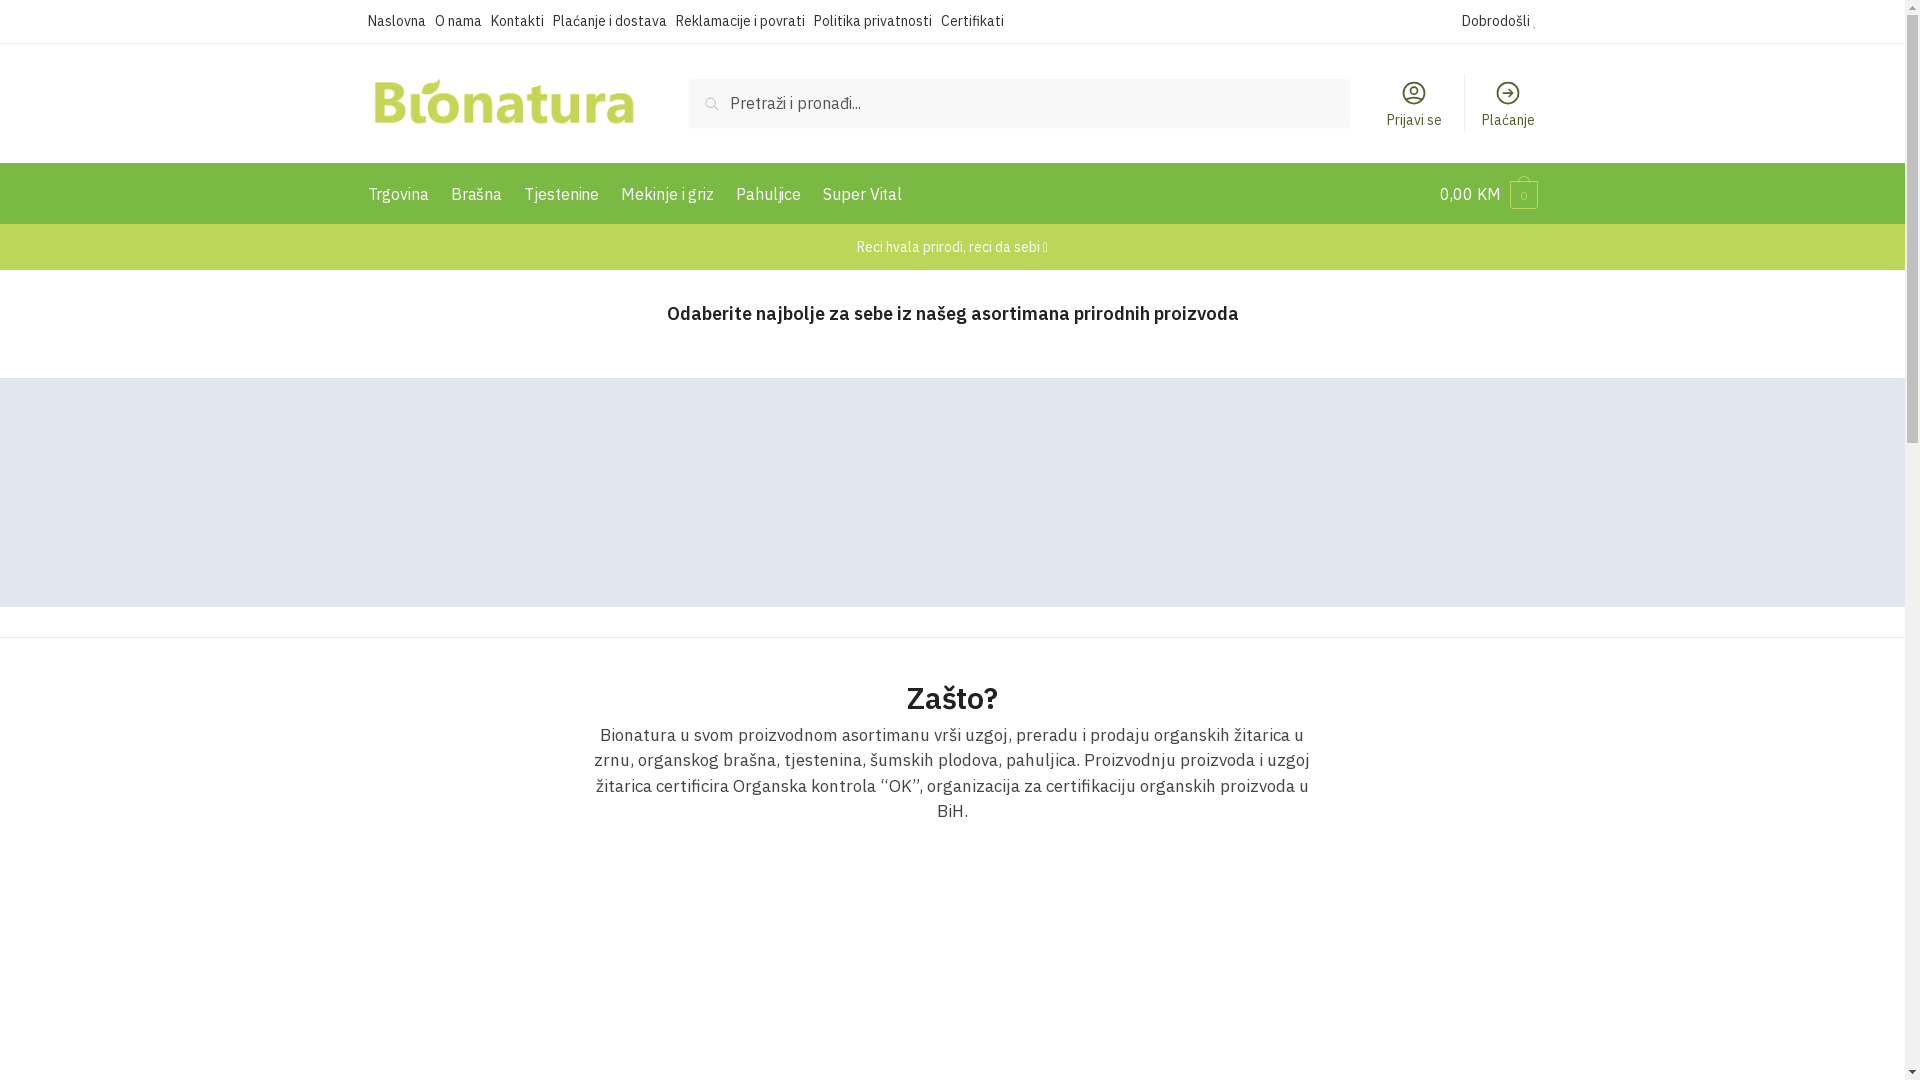  I want to click on Mekinje i griz, so click(668, 194).